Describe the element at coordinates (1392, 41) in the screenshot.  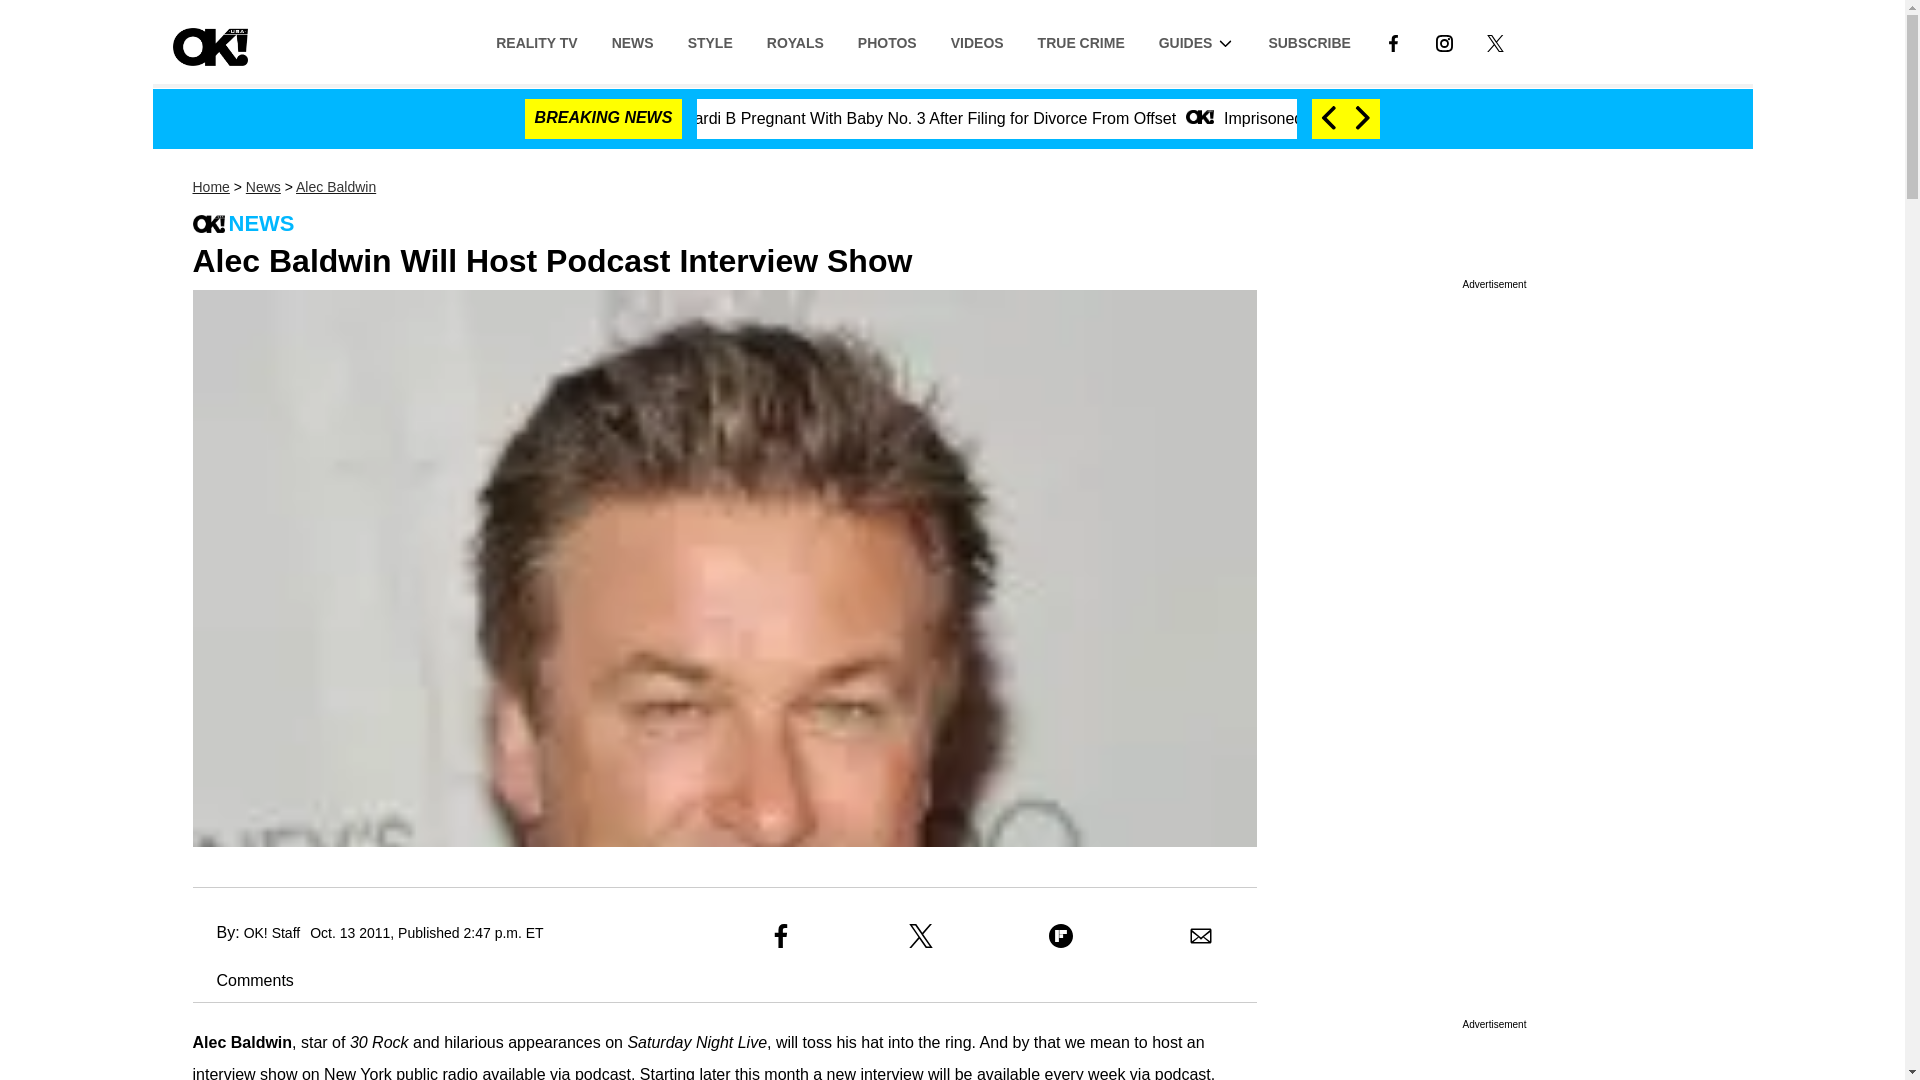
I see `LINK TO FACEBOOK` at that location.